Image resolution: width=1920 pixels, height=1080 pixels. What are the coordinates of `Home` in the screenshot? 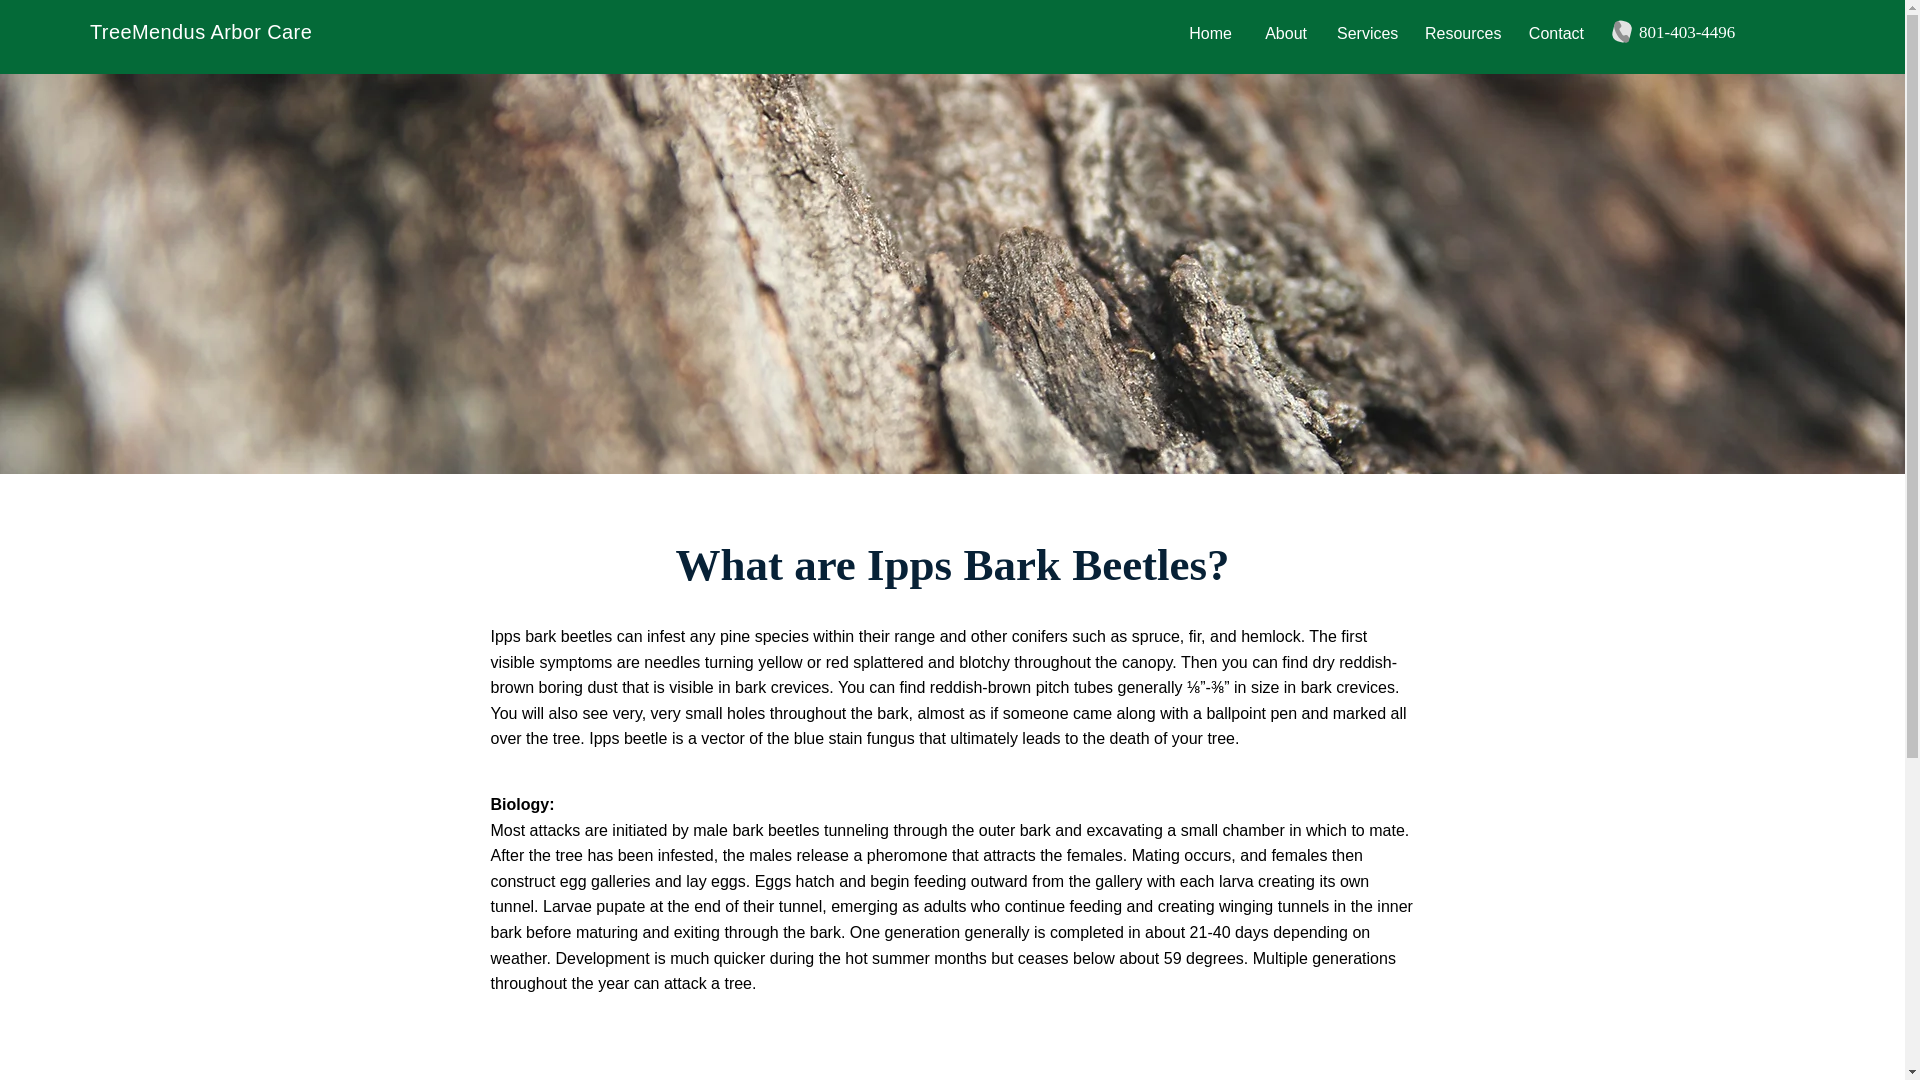 It's located at (1208, 32).